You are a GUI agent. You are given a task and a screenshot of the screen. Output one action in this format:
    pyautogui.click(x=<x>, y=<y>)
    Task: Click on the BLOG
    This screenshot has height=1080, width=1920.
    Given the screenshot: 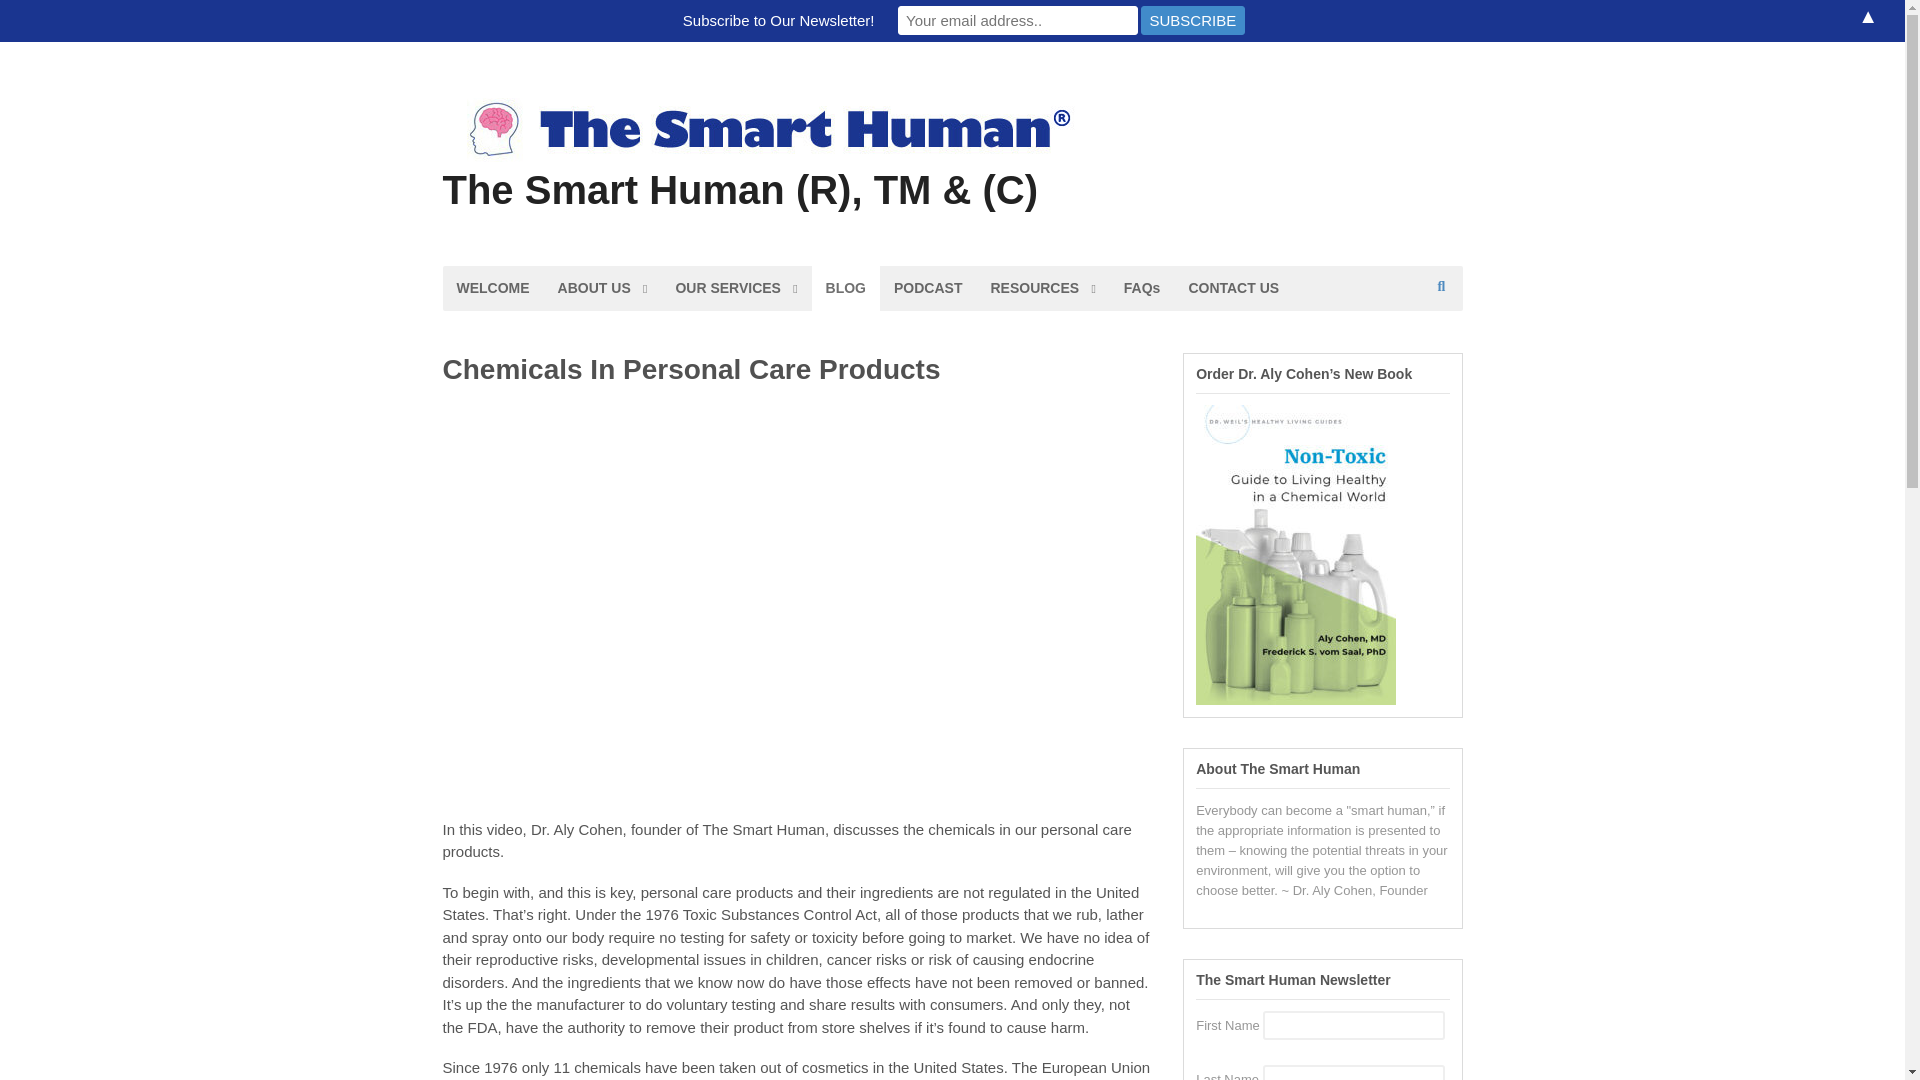 What is the action you would take?
    pyautogui.click(x=846, y=288)
    